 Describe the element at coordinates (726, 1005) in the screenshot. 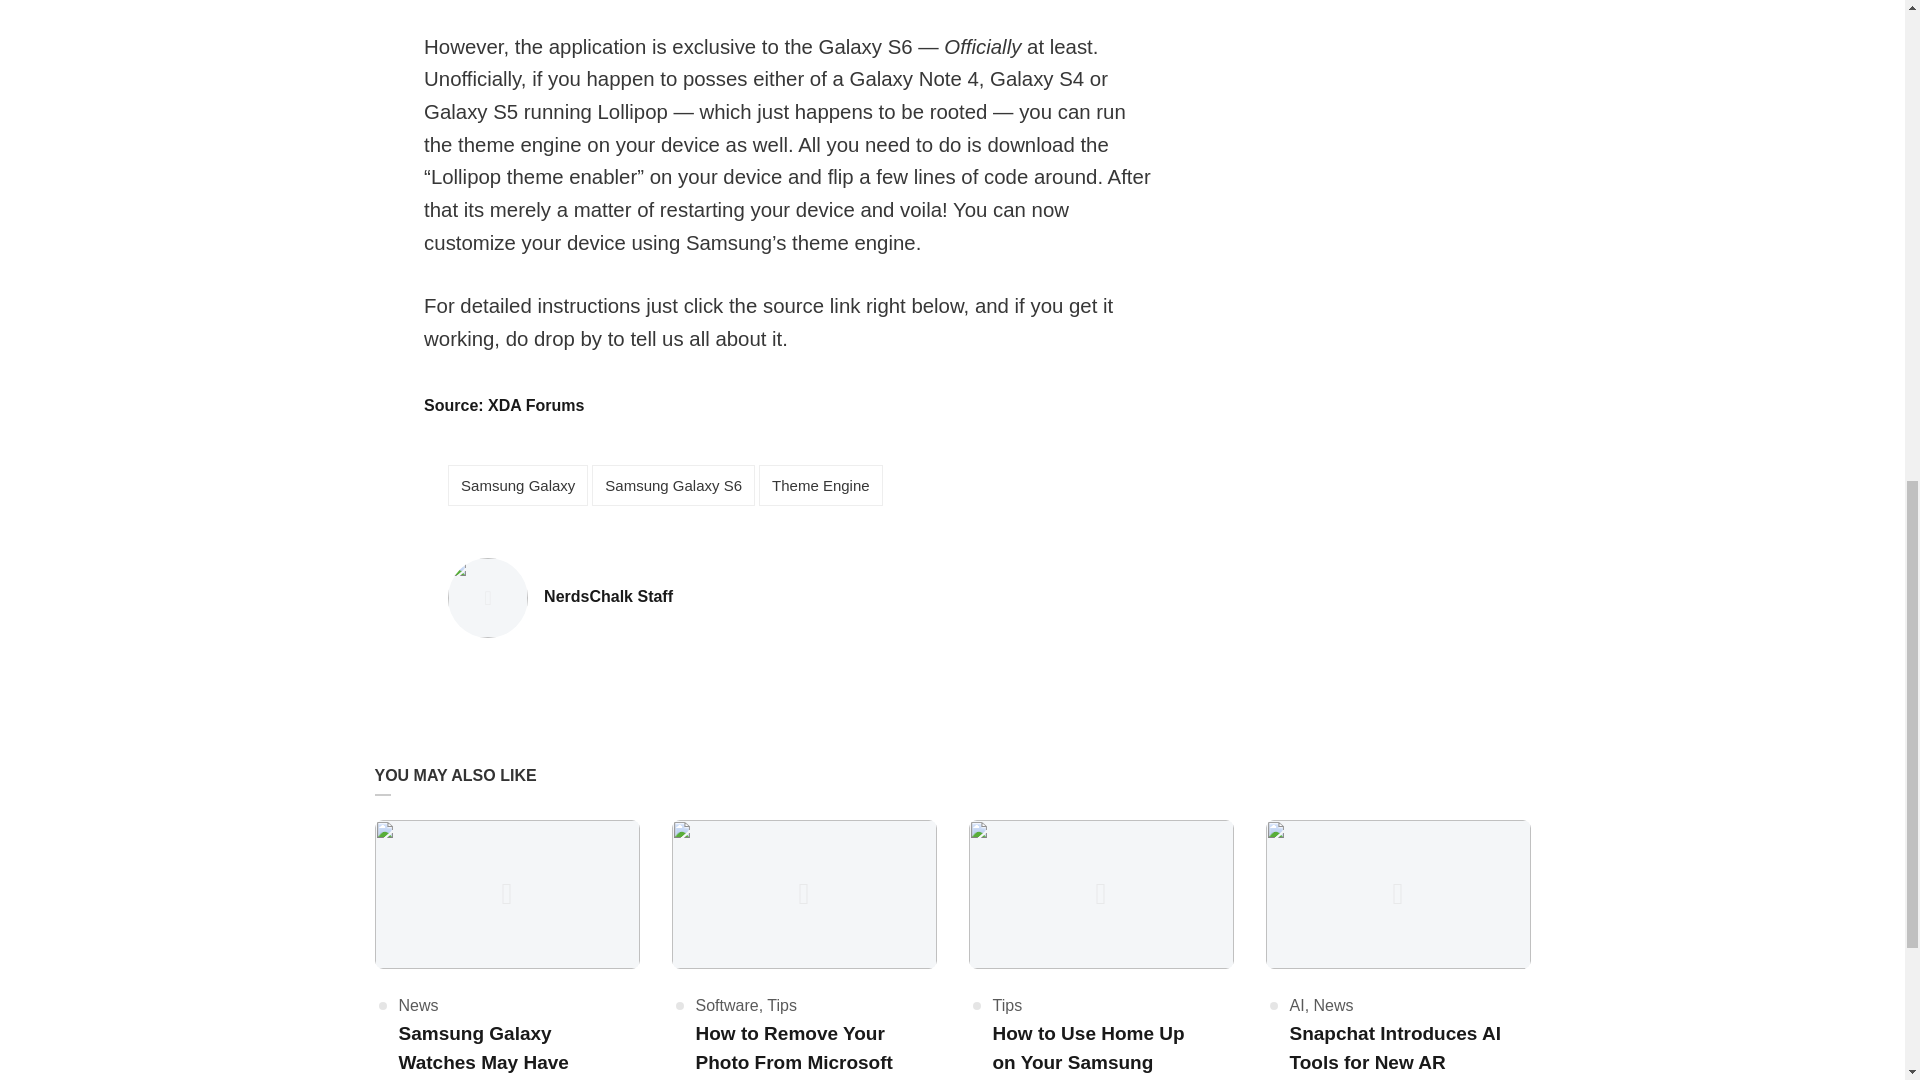

I see `Software` at that location.